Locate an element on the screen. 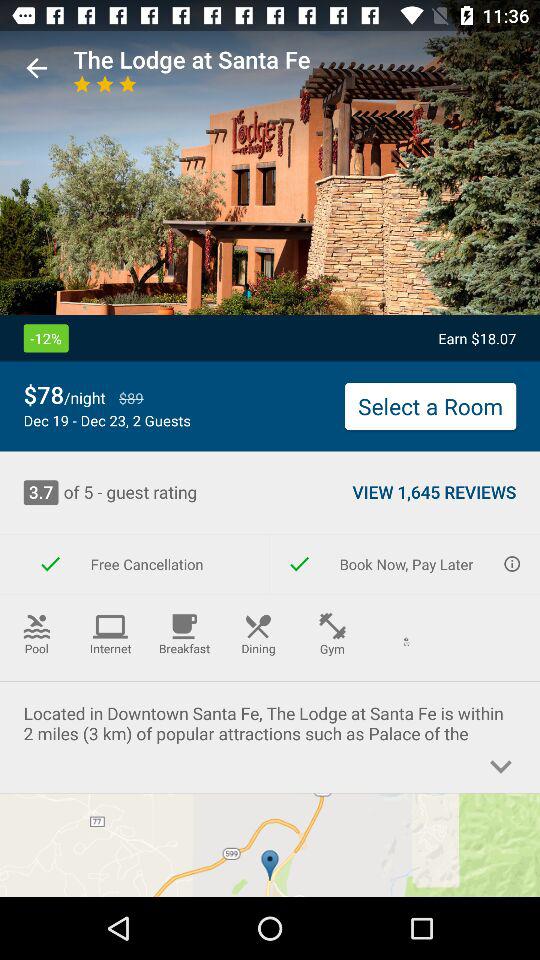 This screenshot has height=960, width=540. open item next to the lodge at icon is located at coordinates (36, 68).